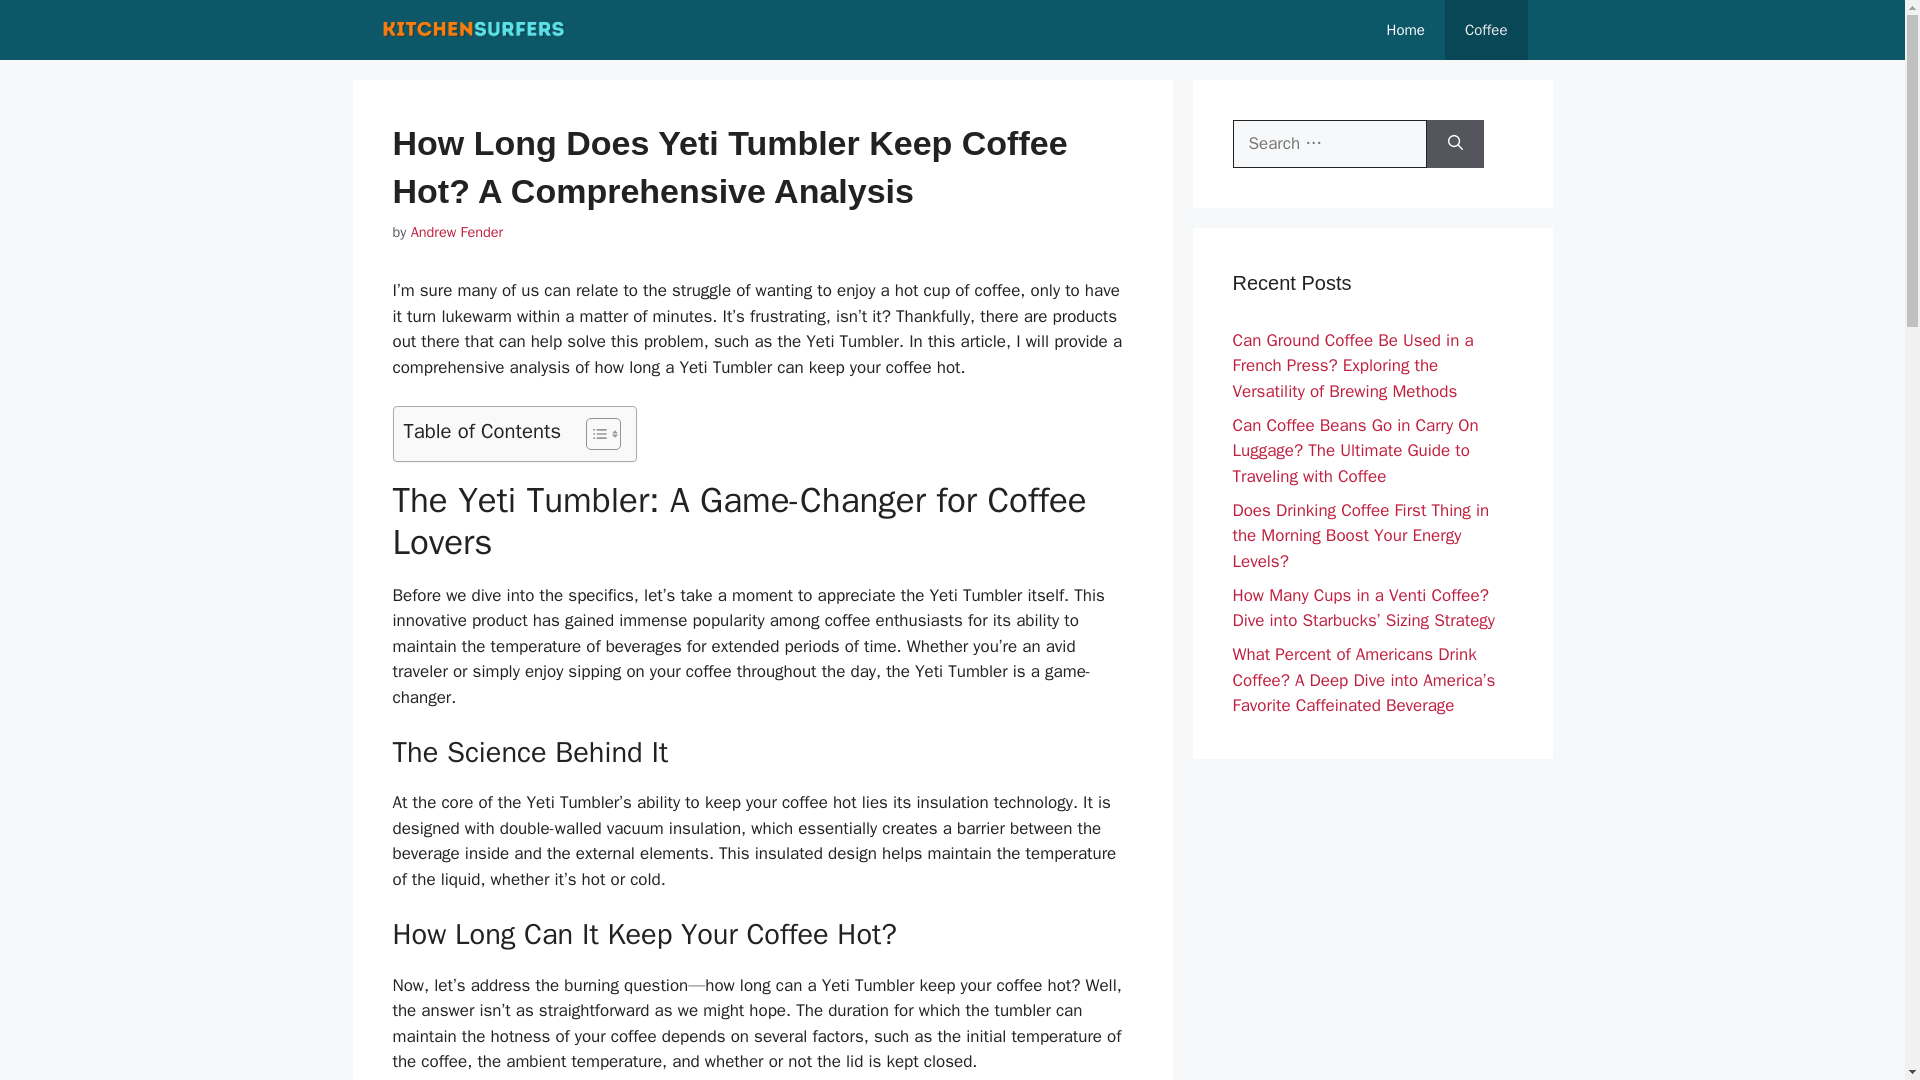 This screenshot has height=1080, width=1920. I want to click on Search for:, so click(1329, 144).